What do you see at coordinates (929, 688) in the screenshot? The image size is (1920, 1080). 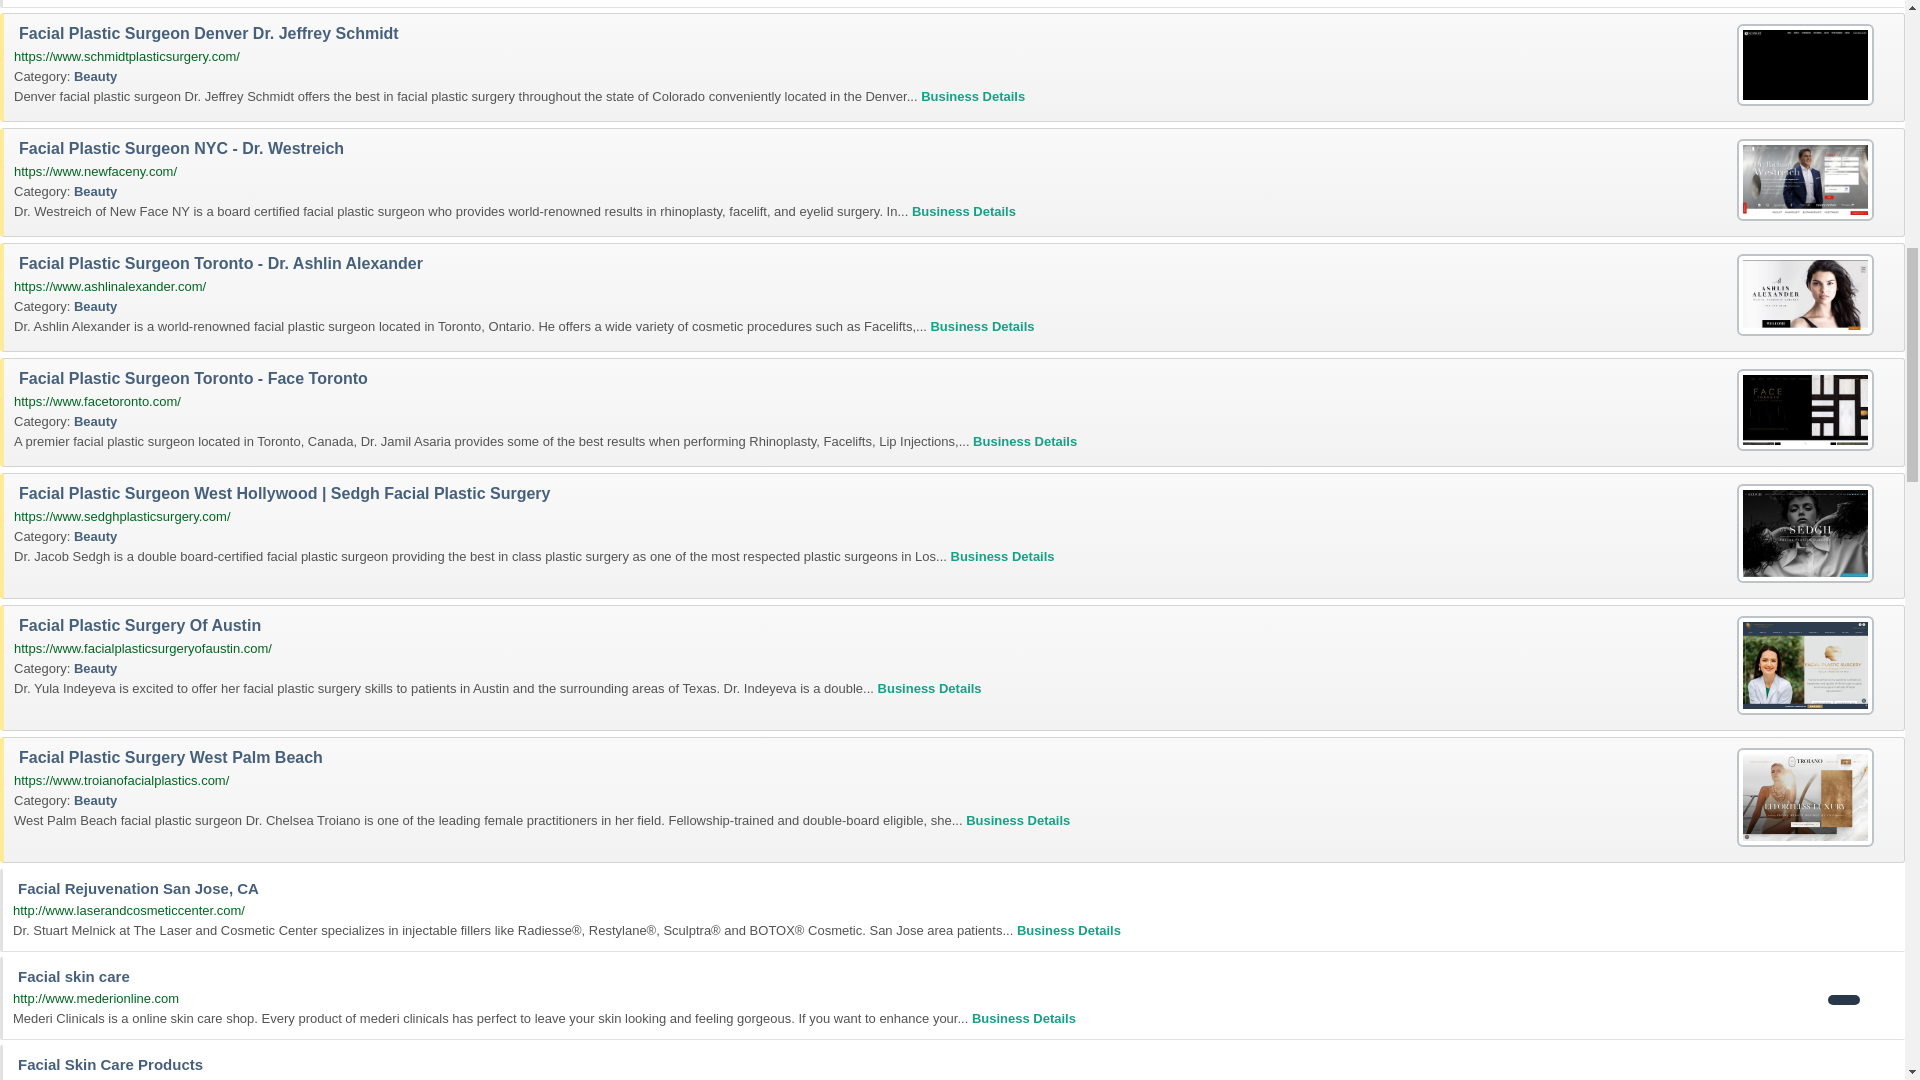 I see `More about: Facial Plastic Surgery Of Austin` at bounding box center [929, 688].